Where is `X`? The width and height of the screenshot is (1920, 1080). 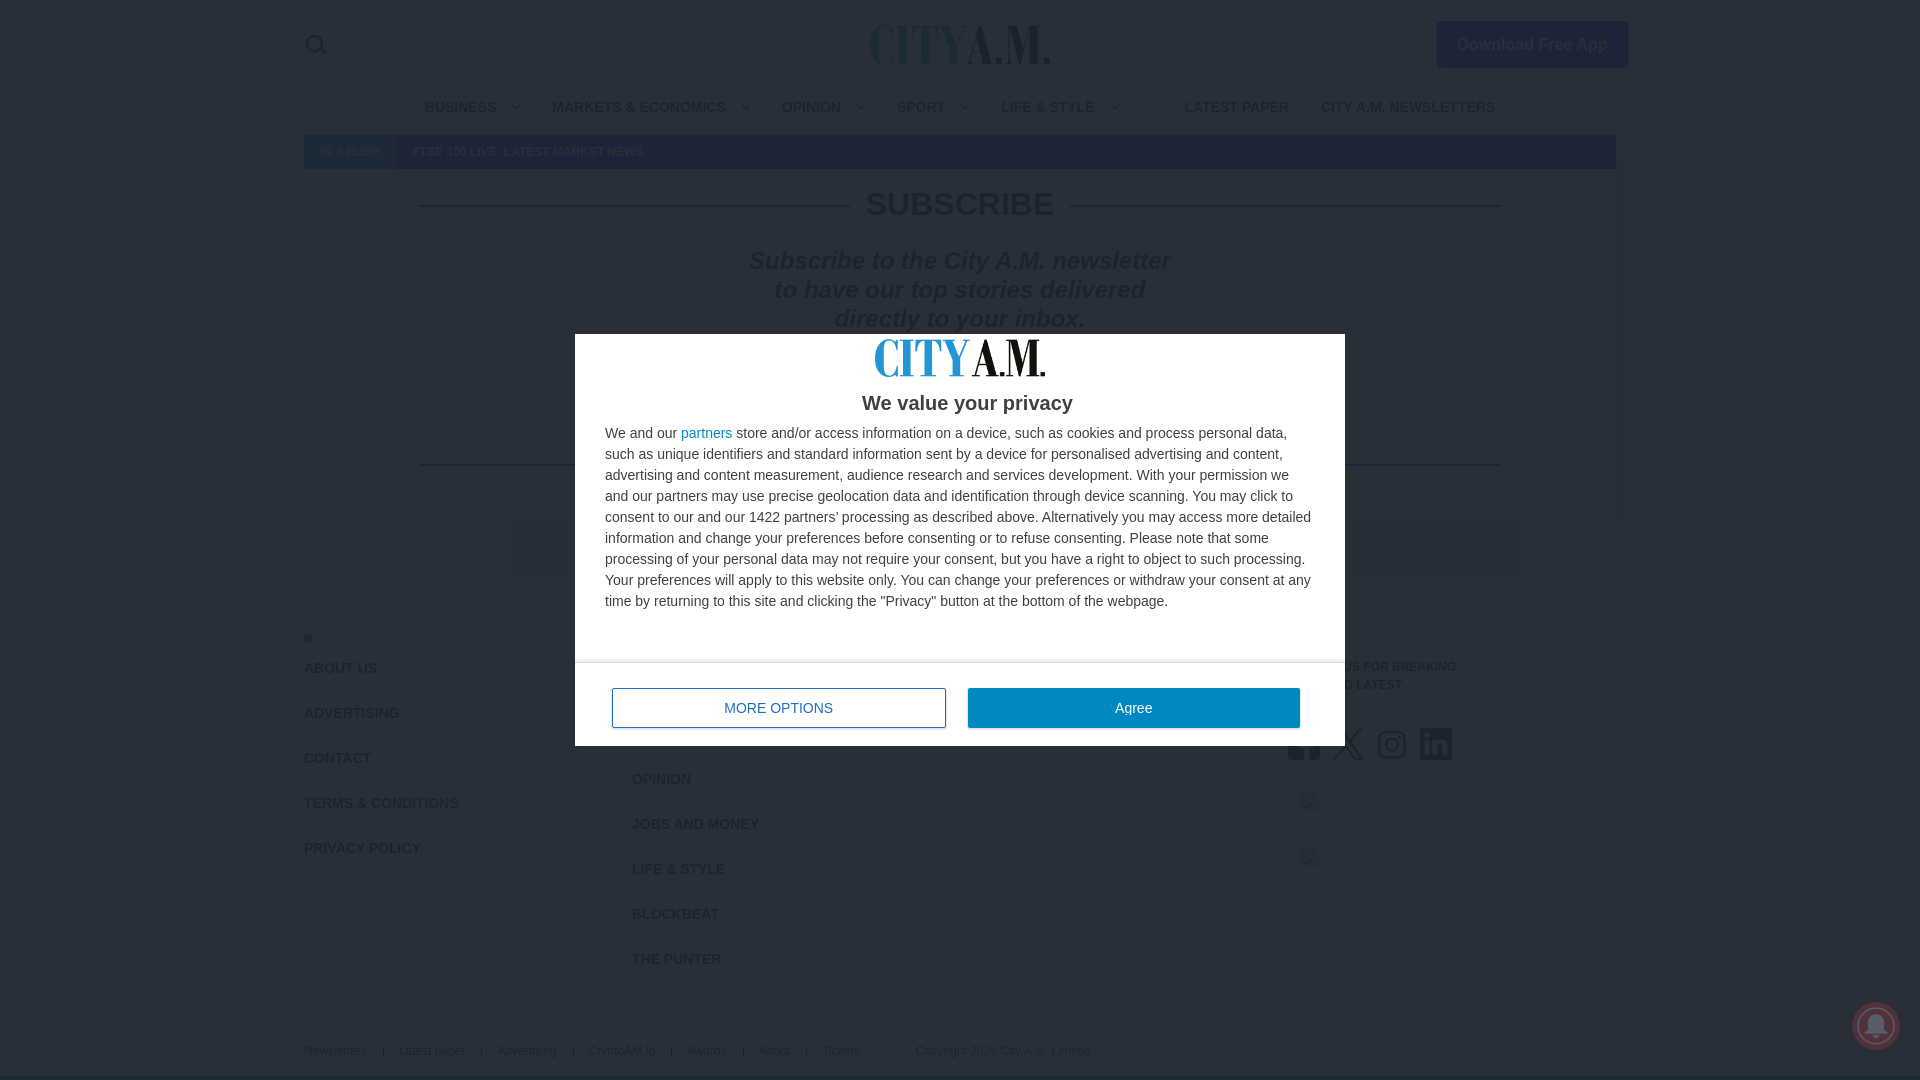 X is located at coordinates (1348, 744).